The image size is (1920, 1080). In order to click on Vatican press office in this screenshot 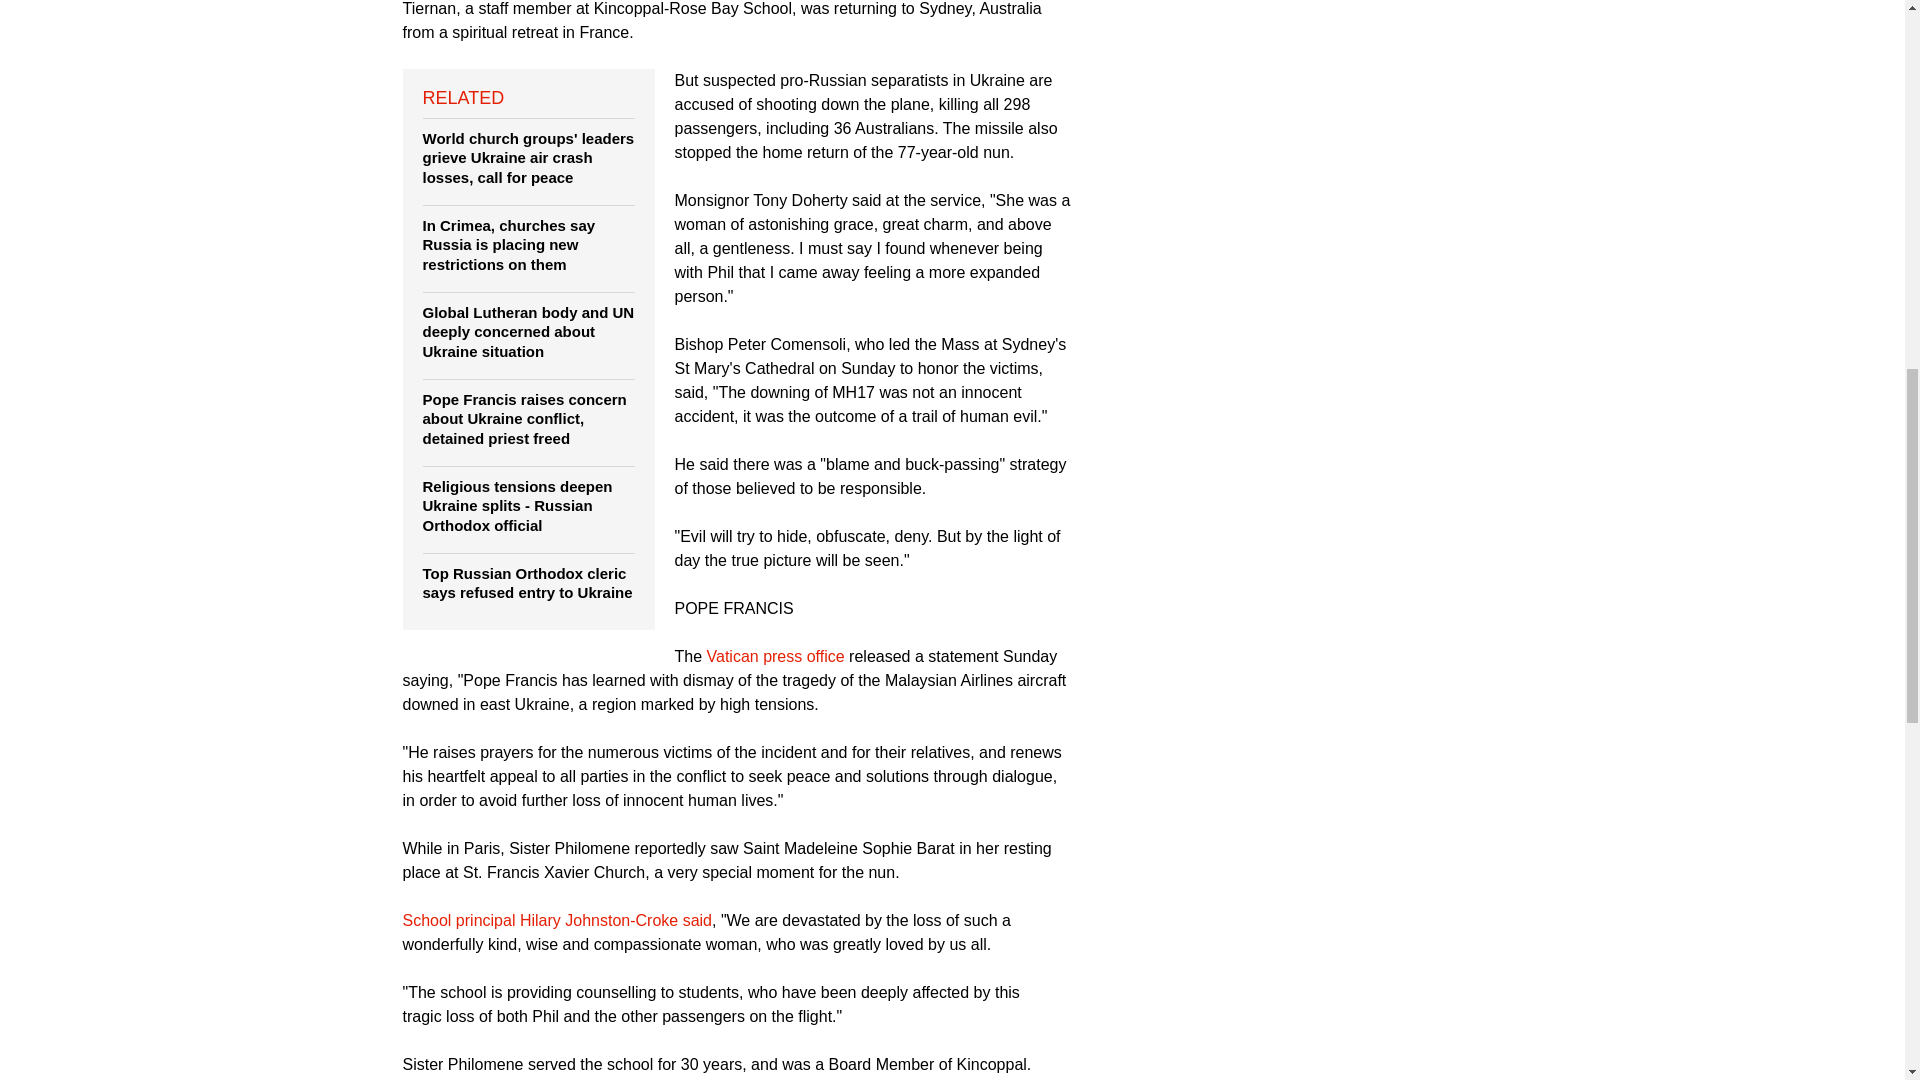, I will do `click(775, 656)`.